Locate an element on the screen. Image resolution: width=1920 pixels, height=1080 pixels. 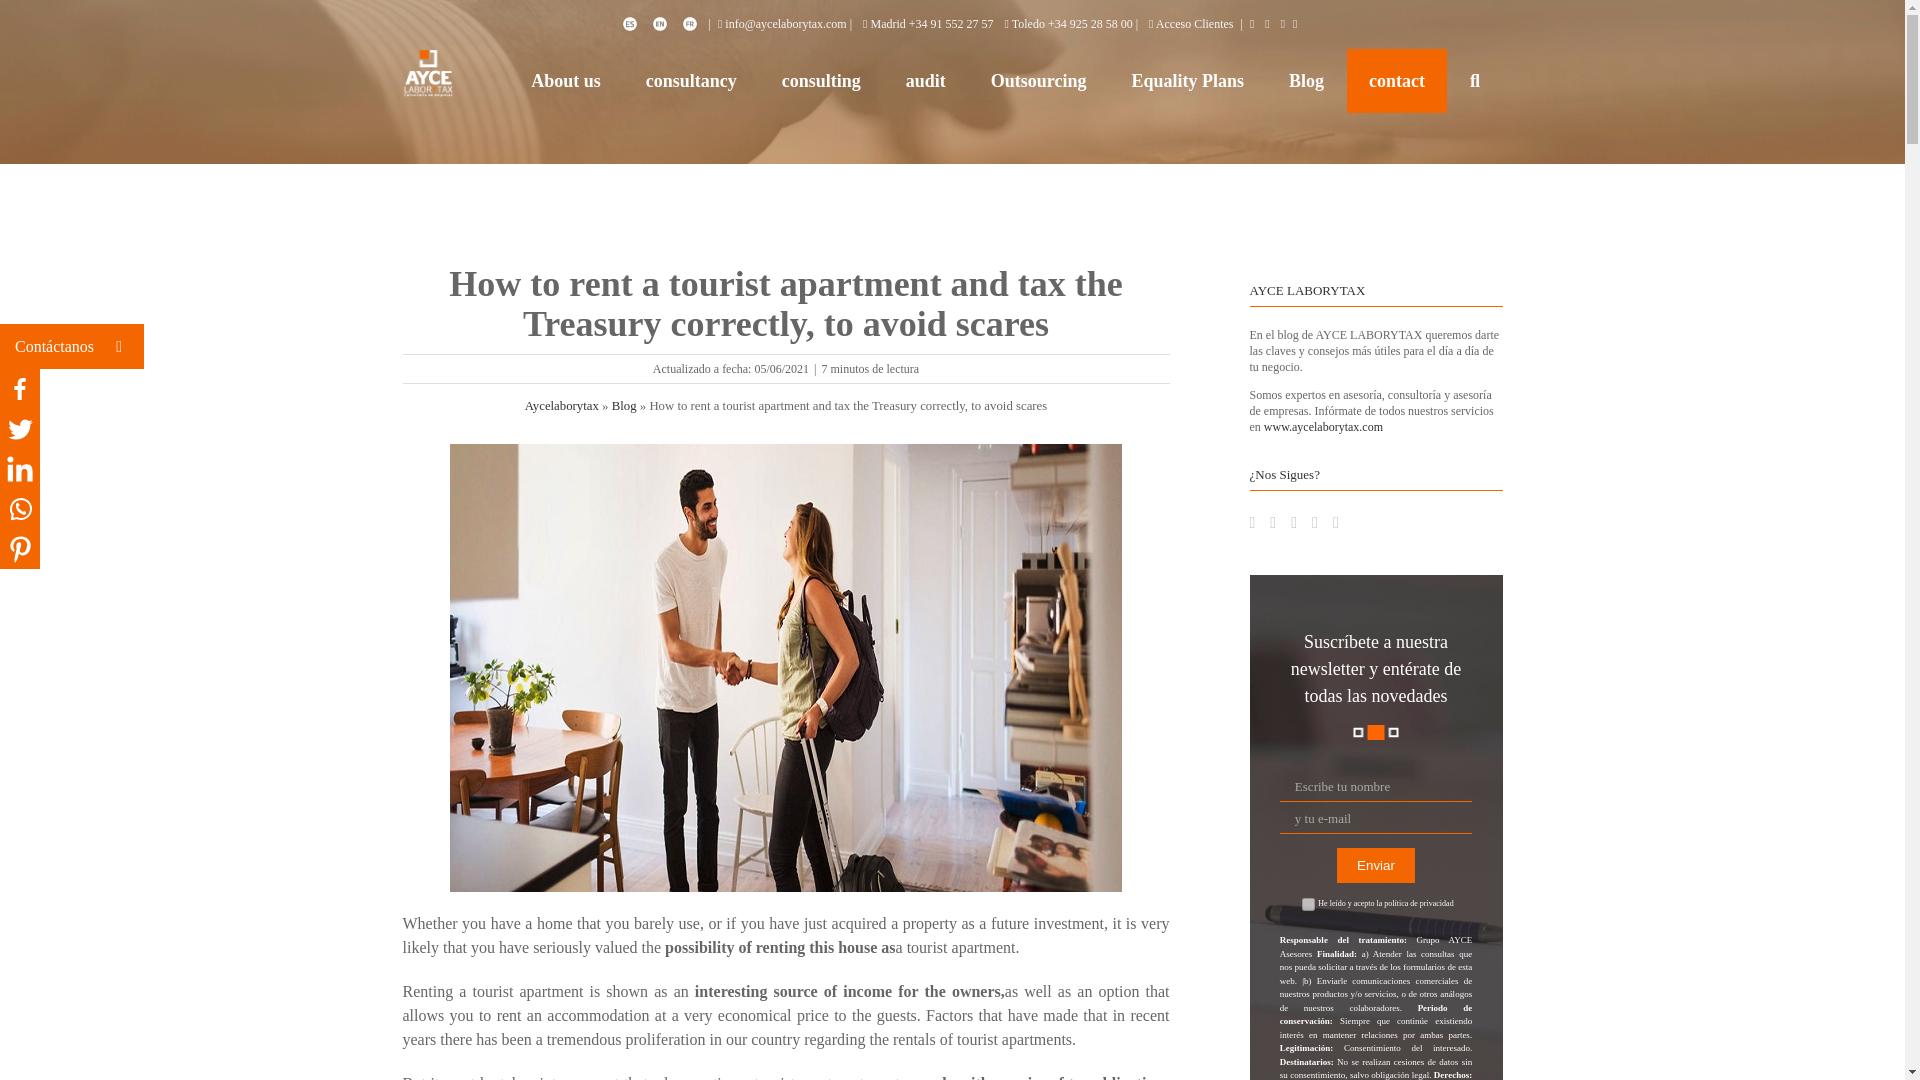
Acceso Clientes is located at coordinates (1190, 24).